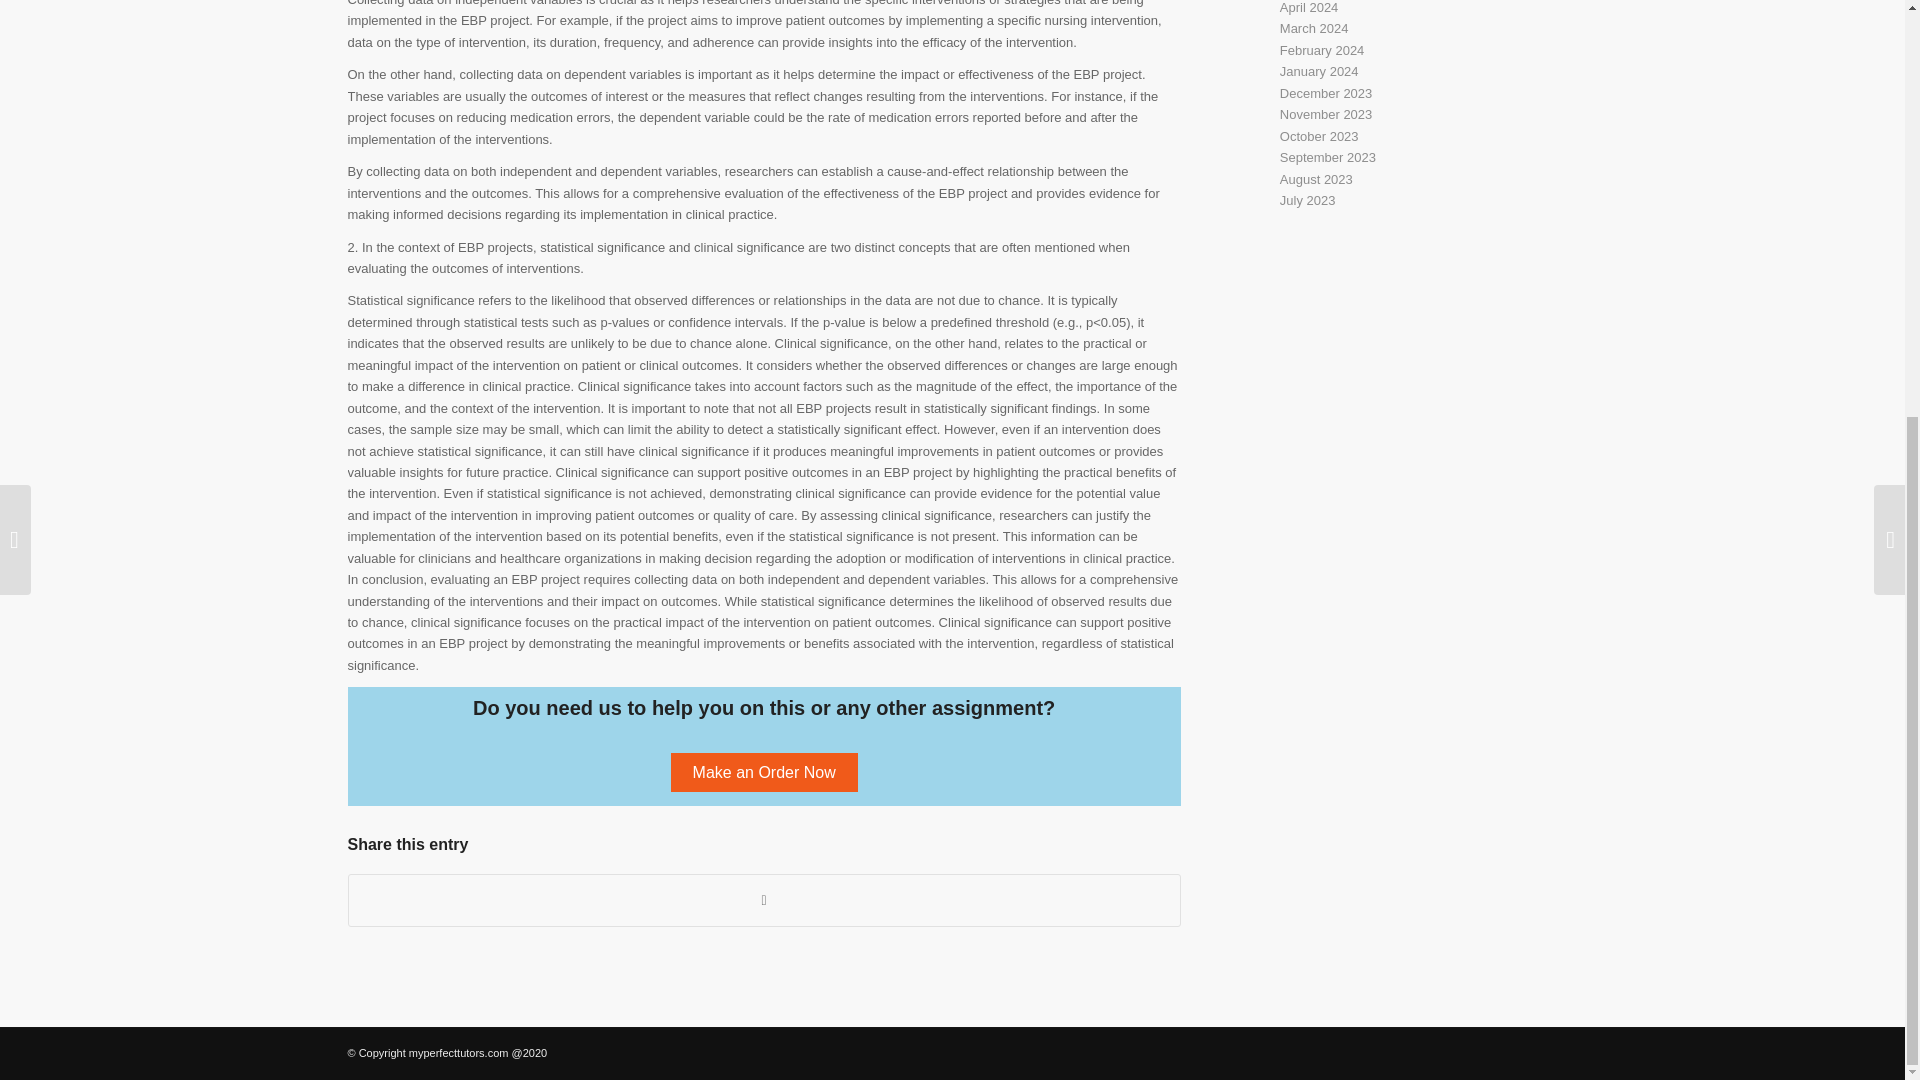  What do you see at coordinates (1328, 158) in the screenshot?
I see `September 2023` at bounding box center [1328, 158].